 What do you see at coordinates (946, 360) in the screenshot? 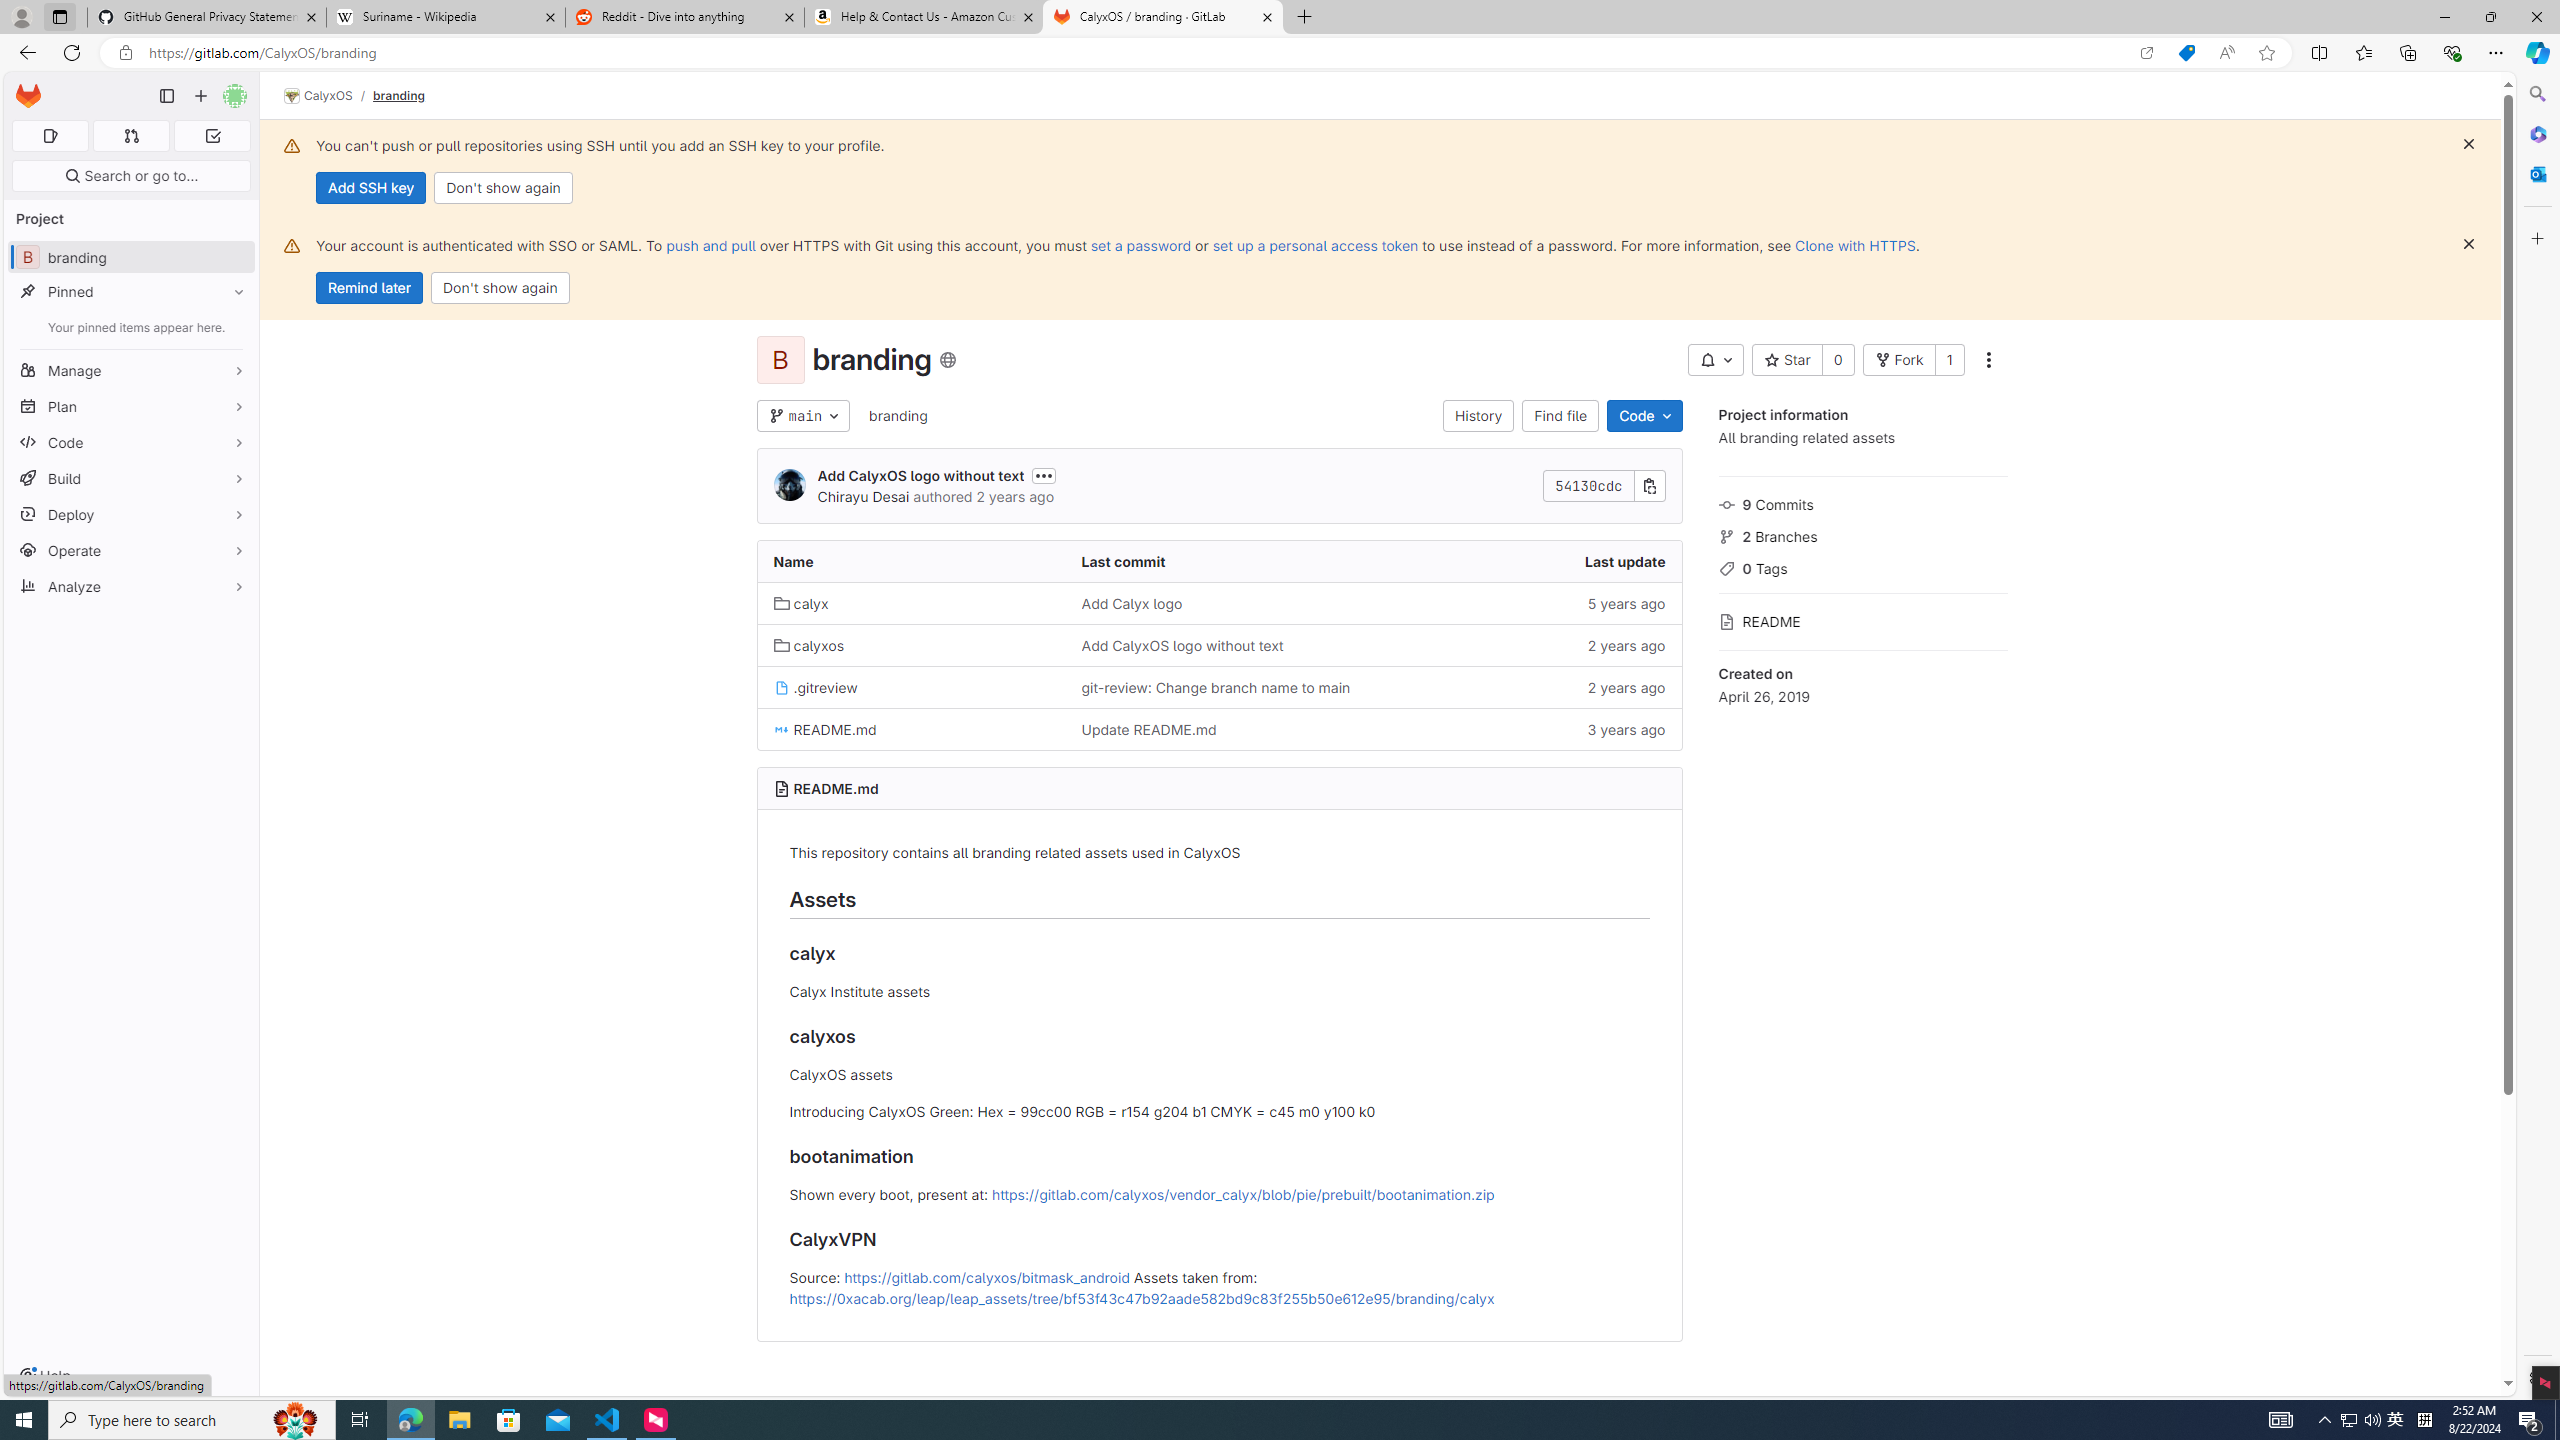
I see `Class: s16 icon` at bounding box center [946, 360].